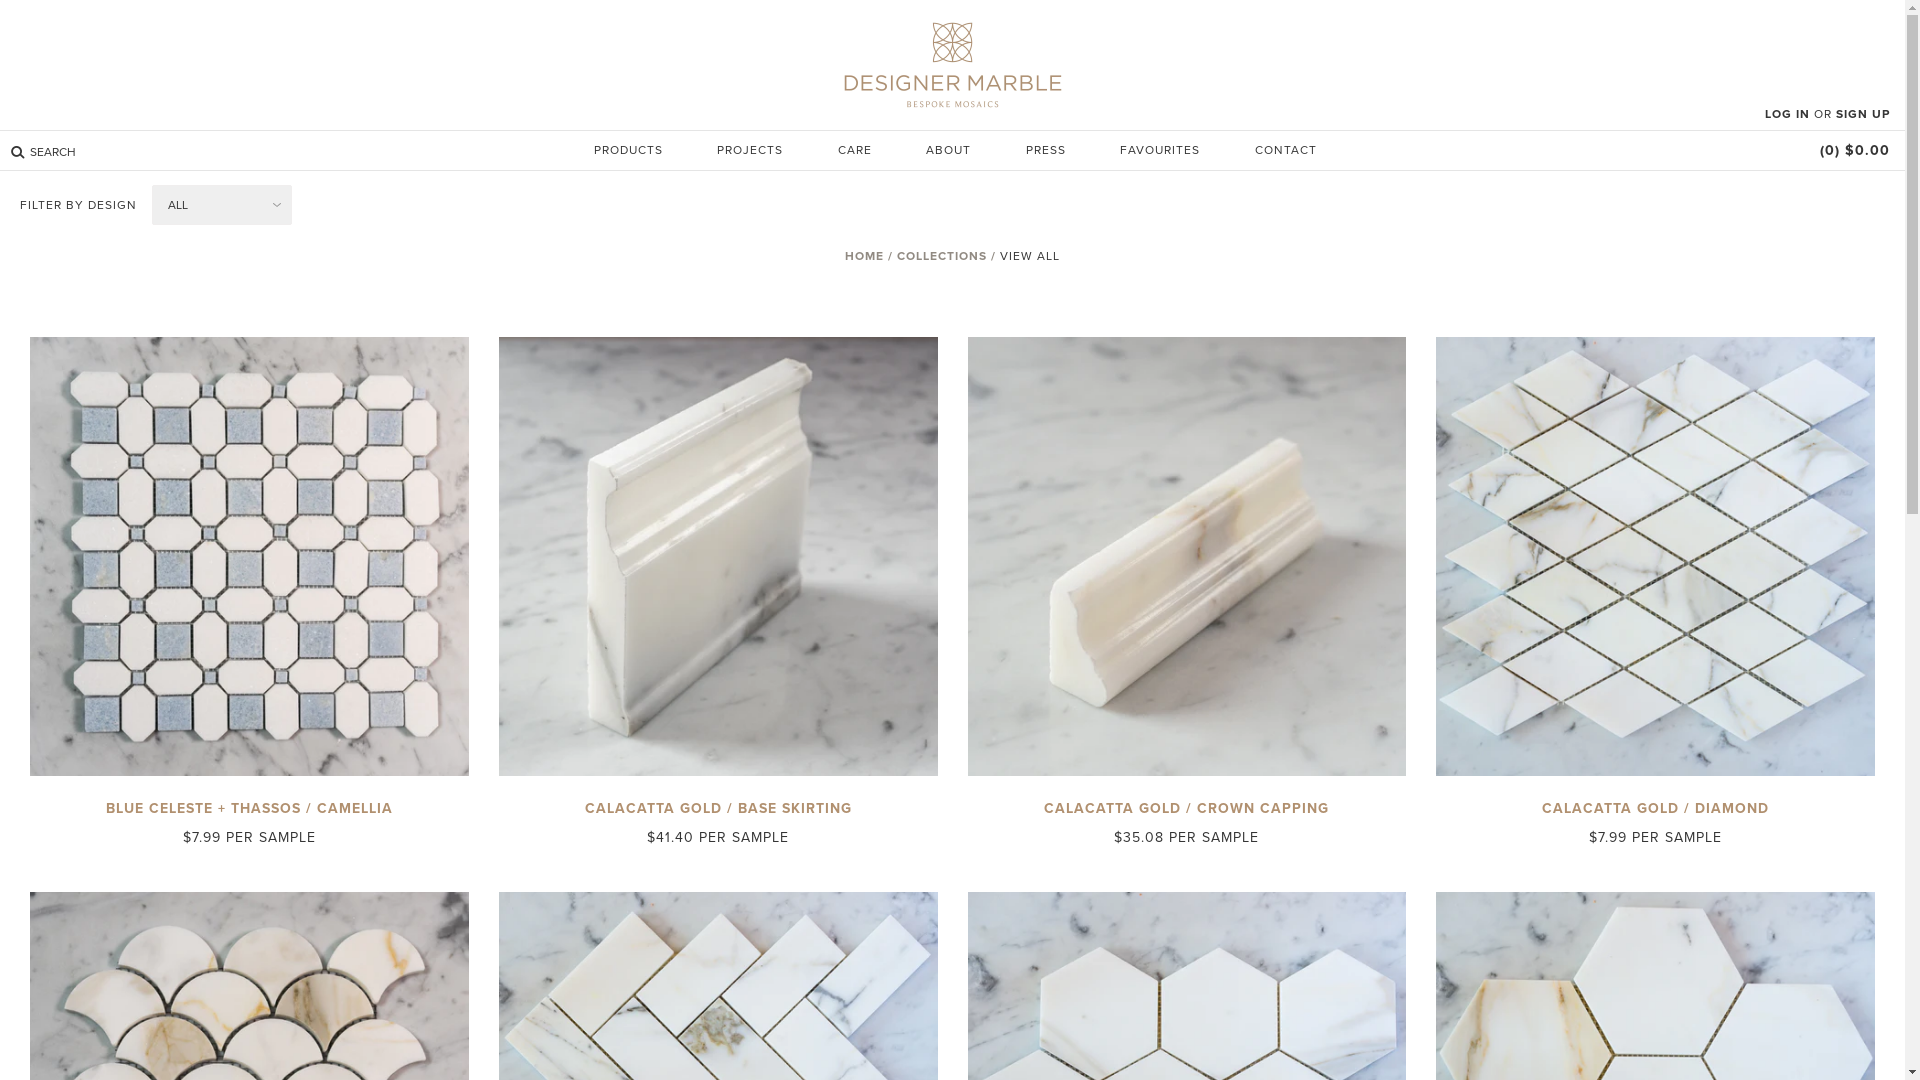 This screenshot has height=1080, width=1920. What do you see at coordinates (1046, 148) in the screenshot?
I see `PRESS` at bounding box center [1046, 148].